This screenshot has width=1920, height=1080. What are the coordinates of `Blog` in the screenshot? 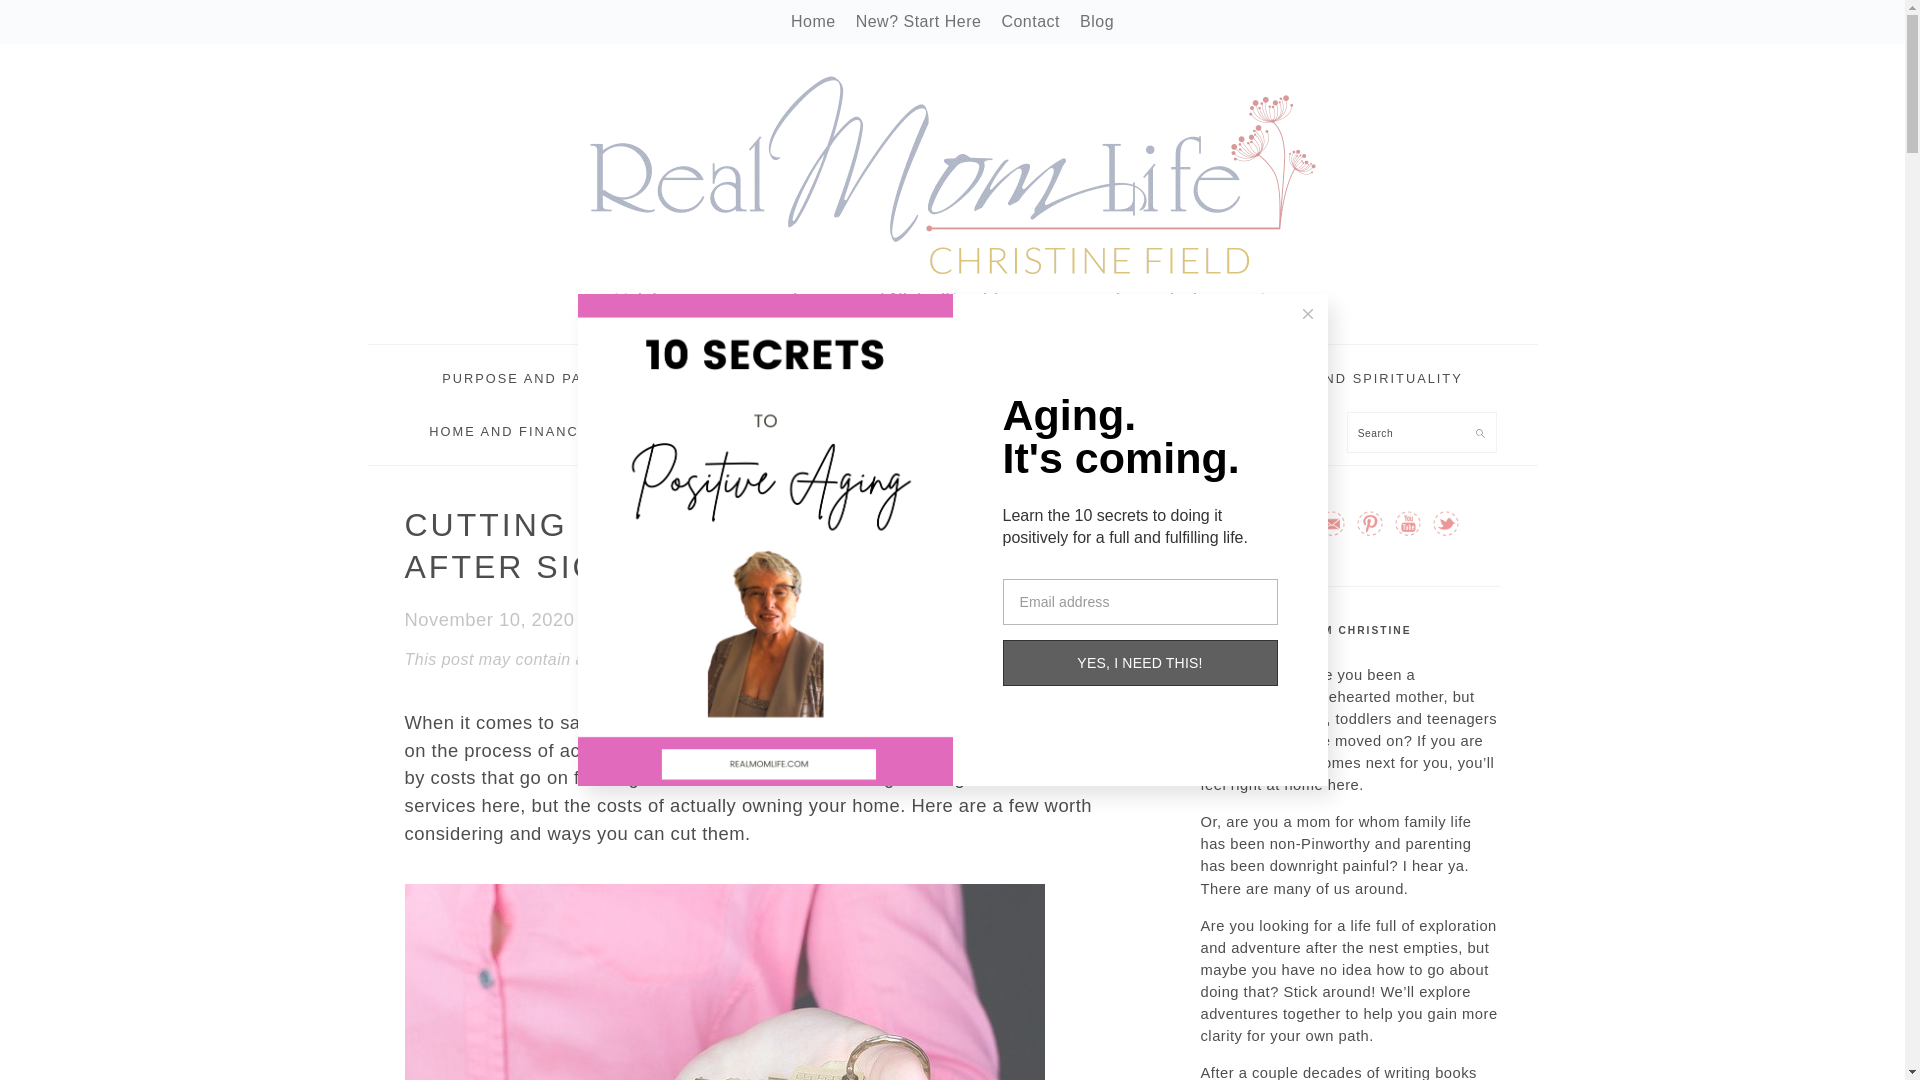 It's located at (1096, 21).